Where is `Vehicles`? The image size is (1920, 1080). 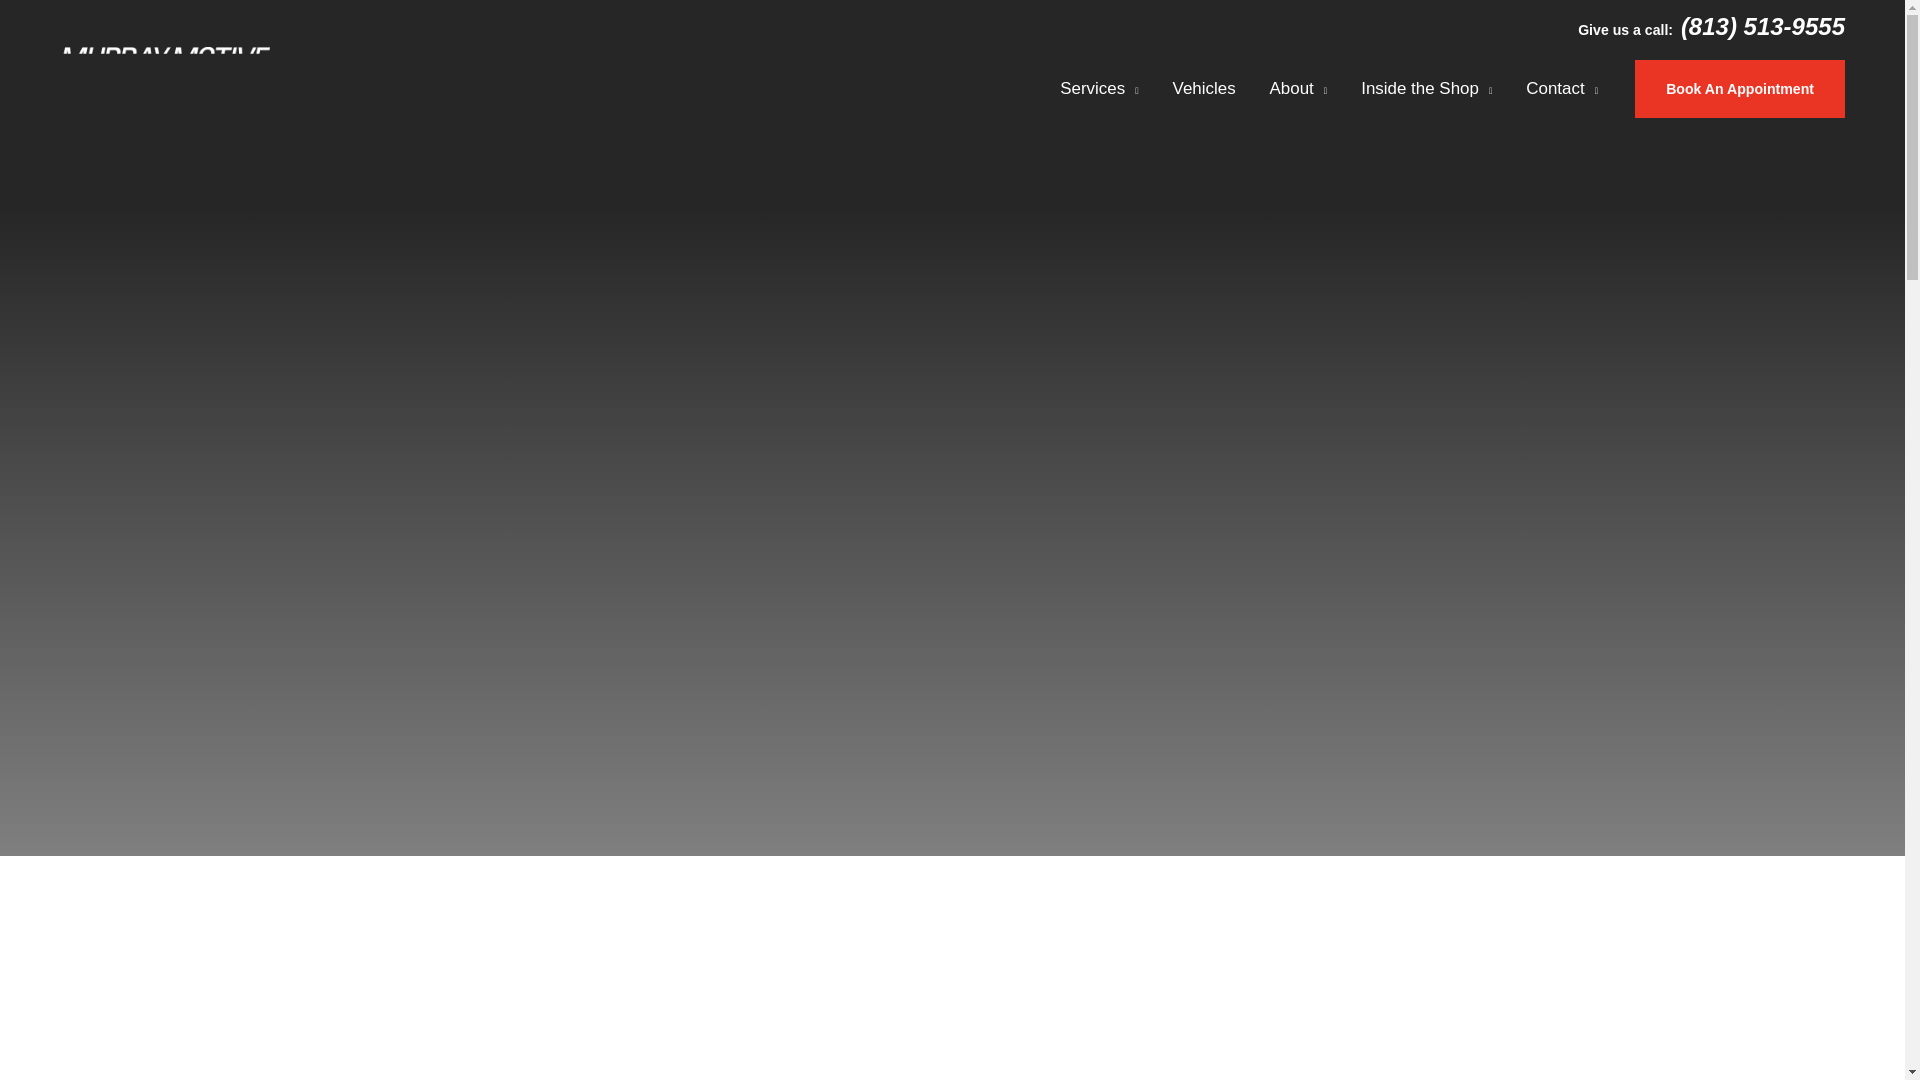
Vehicles is located at coordinates (1204, 88).